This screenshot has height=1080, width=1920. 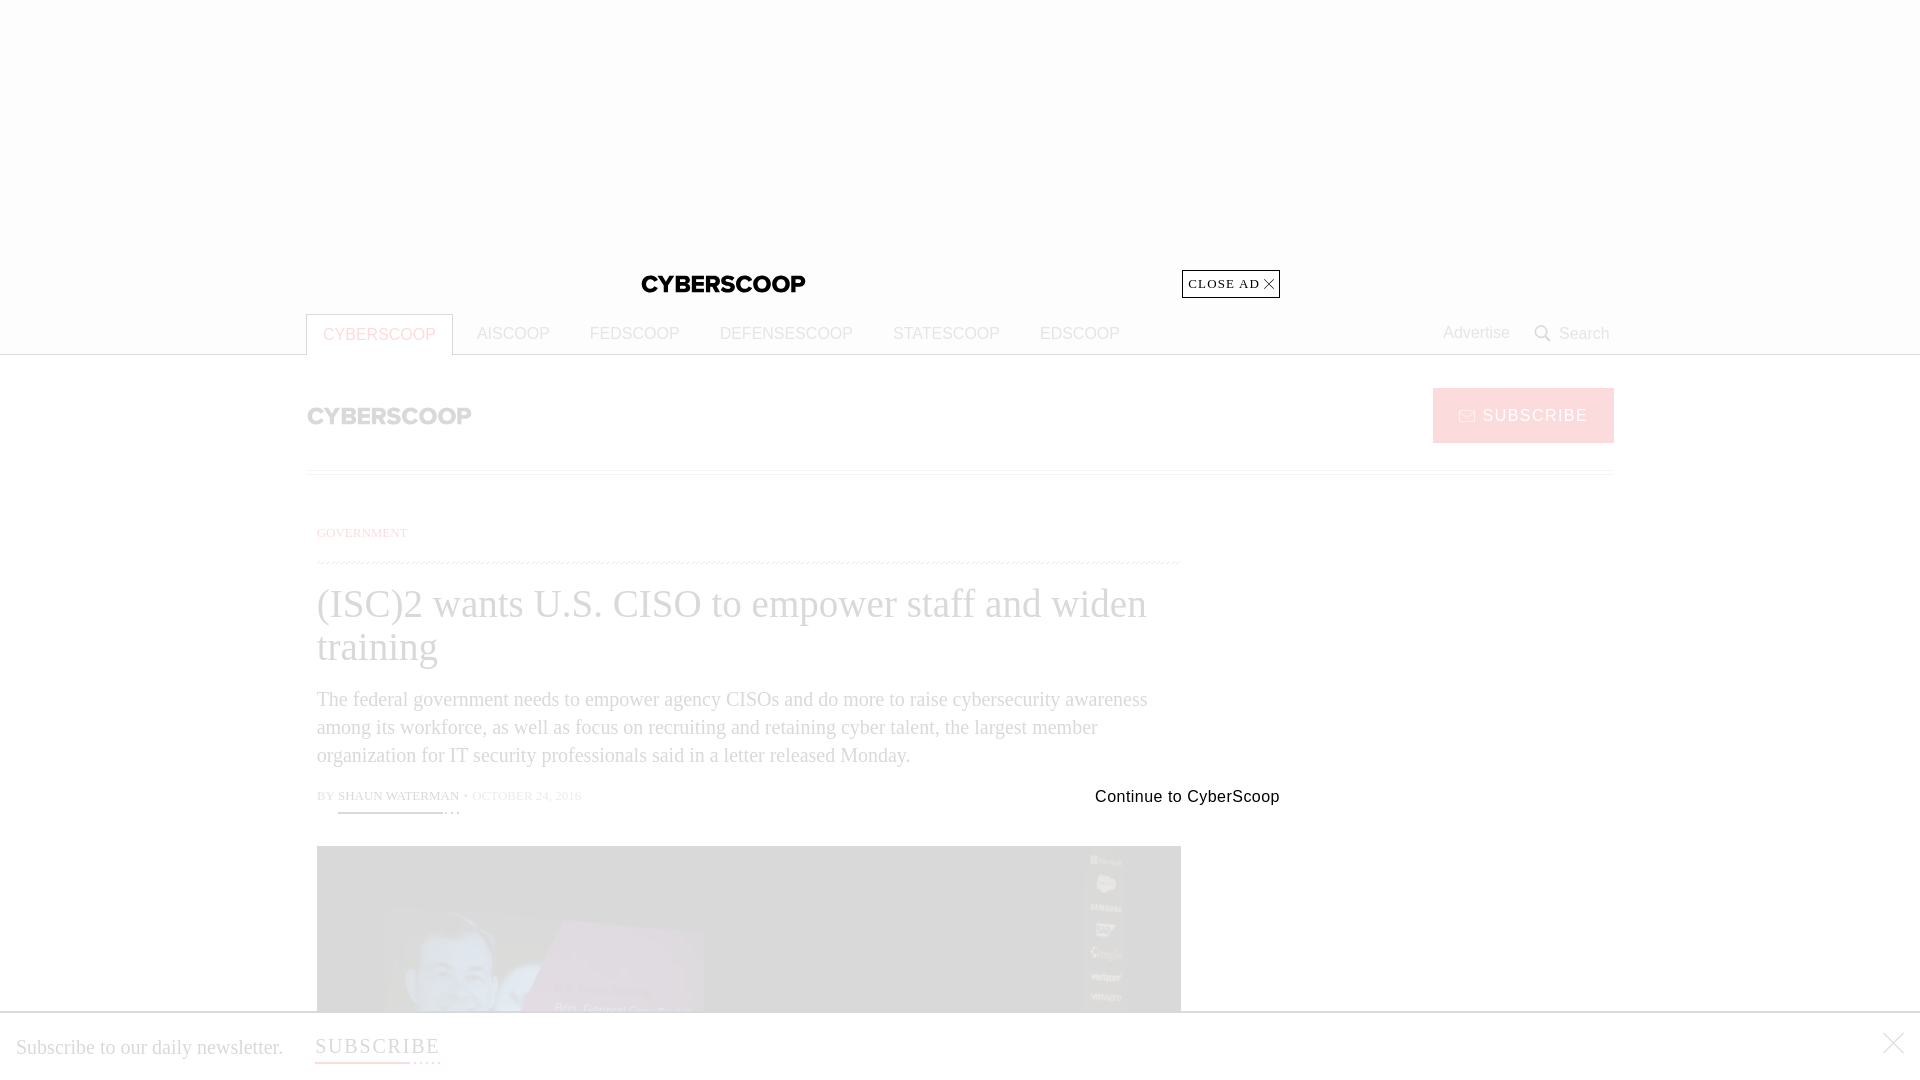 I want to click on AISCOOP, so click(x=513, y=334).